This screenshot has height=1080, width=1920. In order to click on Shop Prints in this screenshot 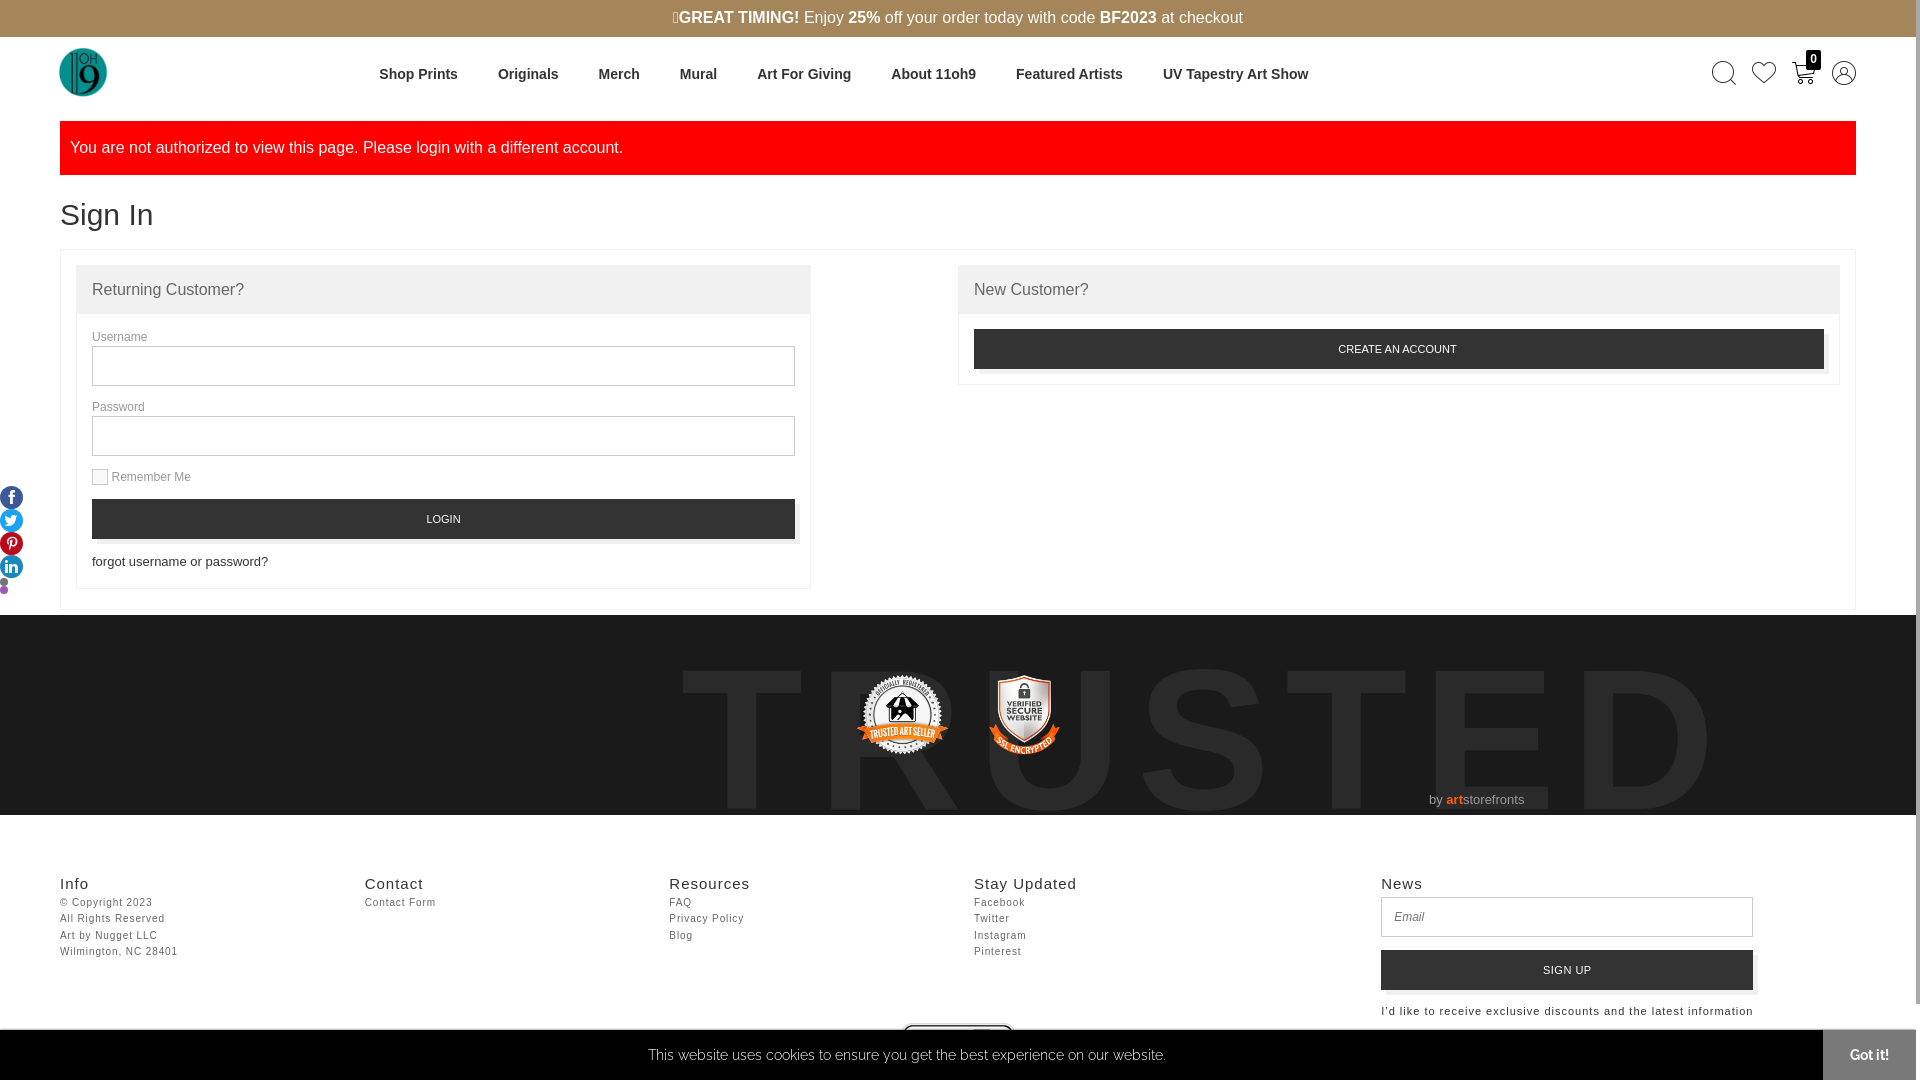, I will do `click(418, 74)`.